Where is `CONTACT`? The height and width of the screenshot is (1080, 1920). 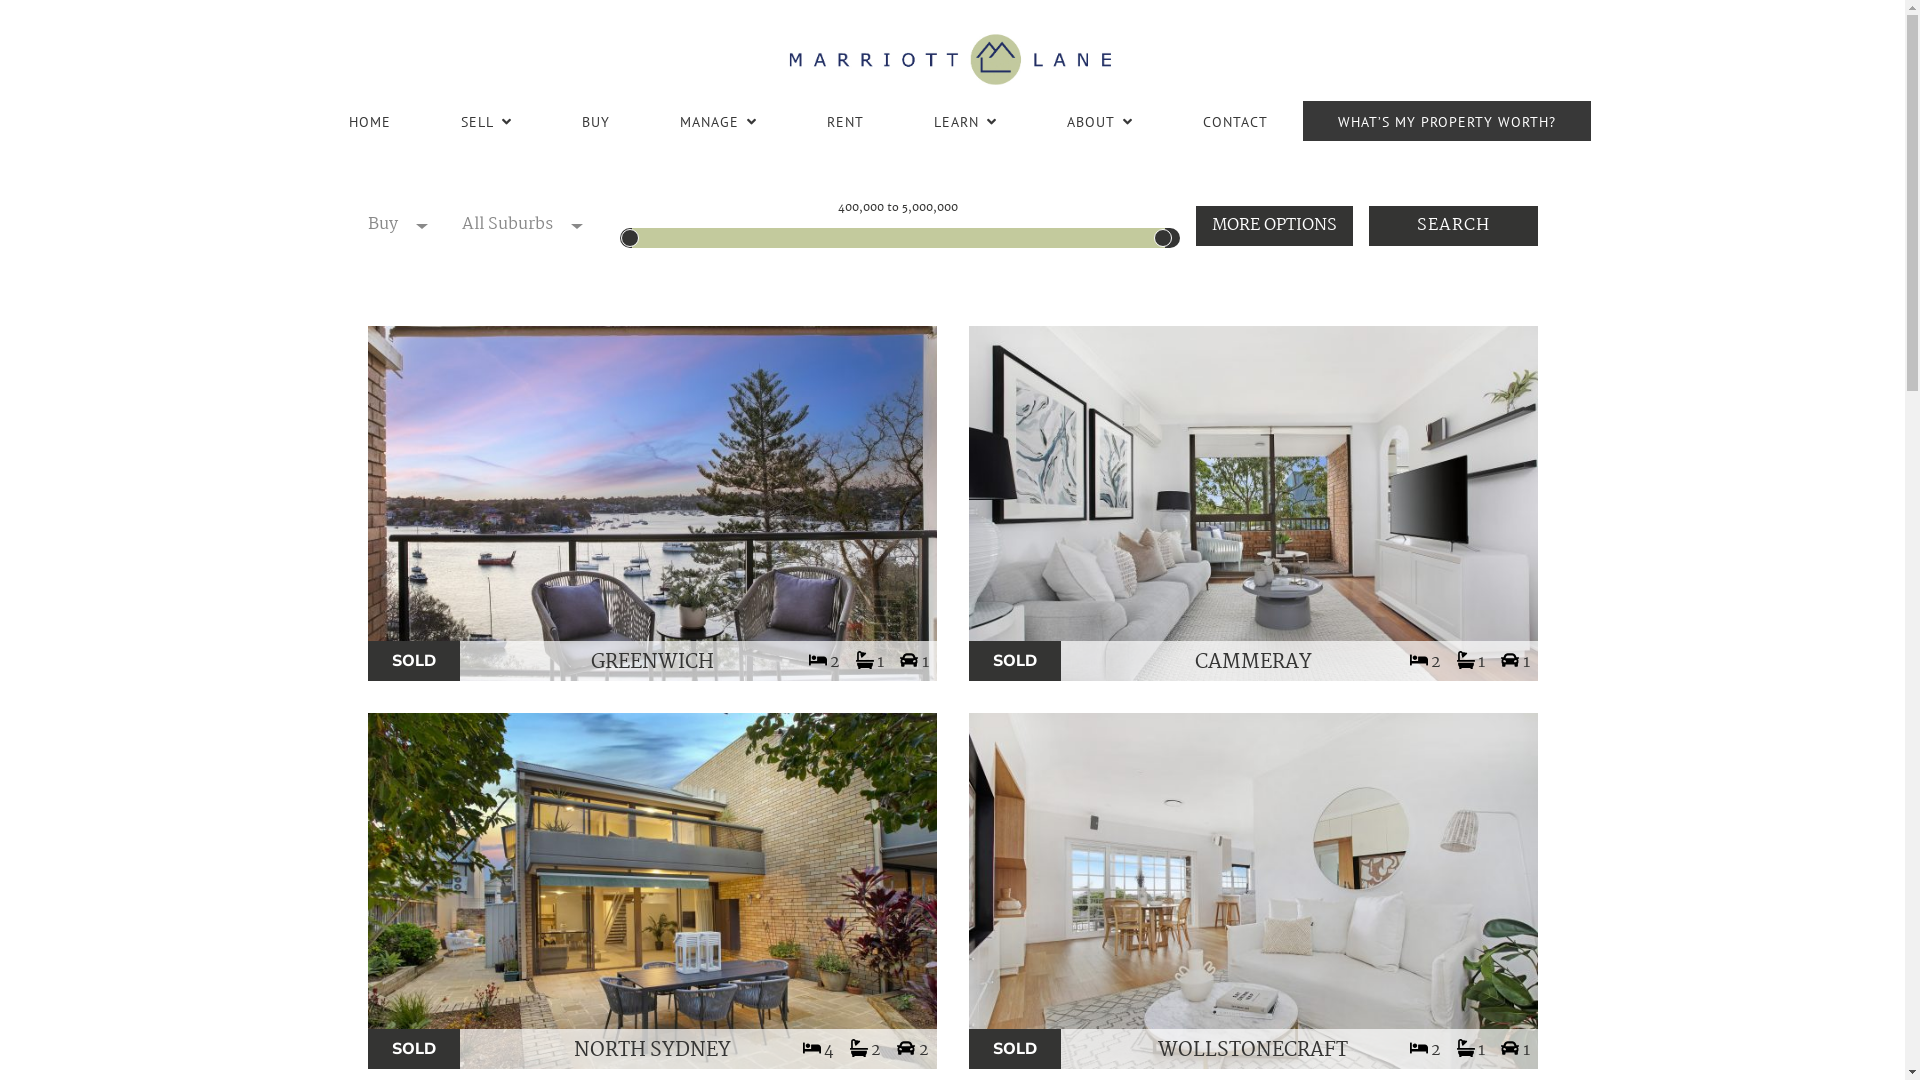
CONTACT is located at coordinates (1236, 121).